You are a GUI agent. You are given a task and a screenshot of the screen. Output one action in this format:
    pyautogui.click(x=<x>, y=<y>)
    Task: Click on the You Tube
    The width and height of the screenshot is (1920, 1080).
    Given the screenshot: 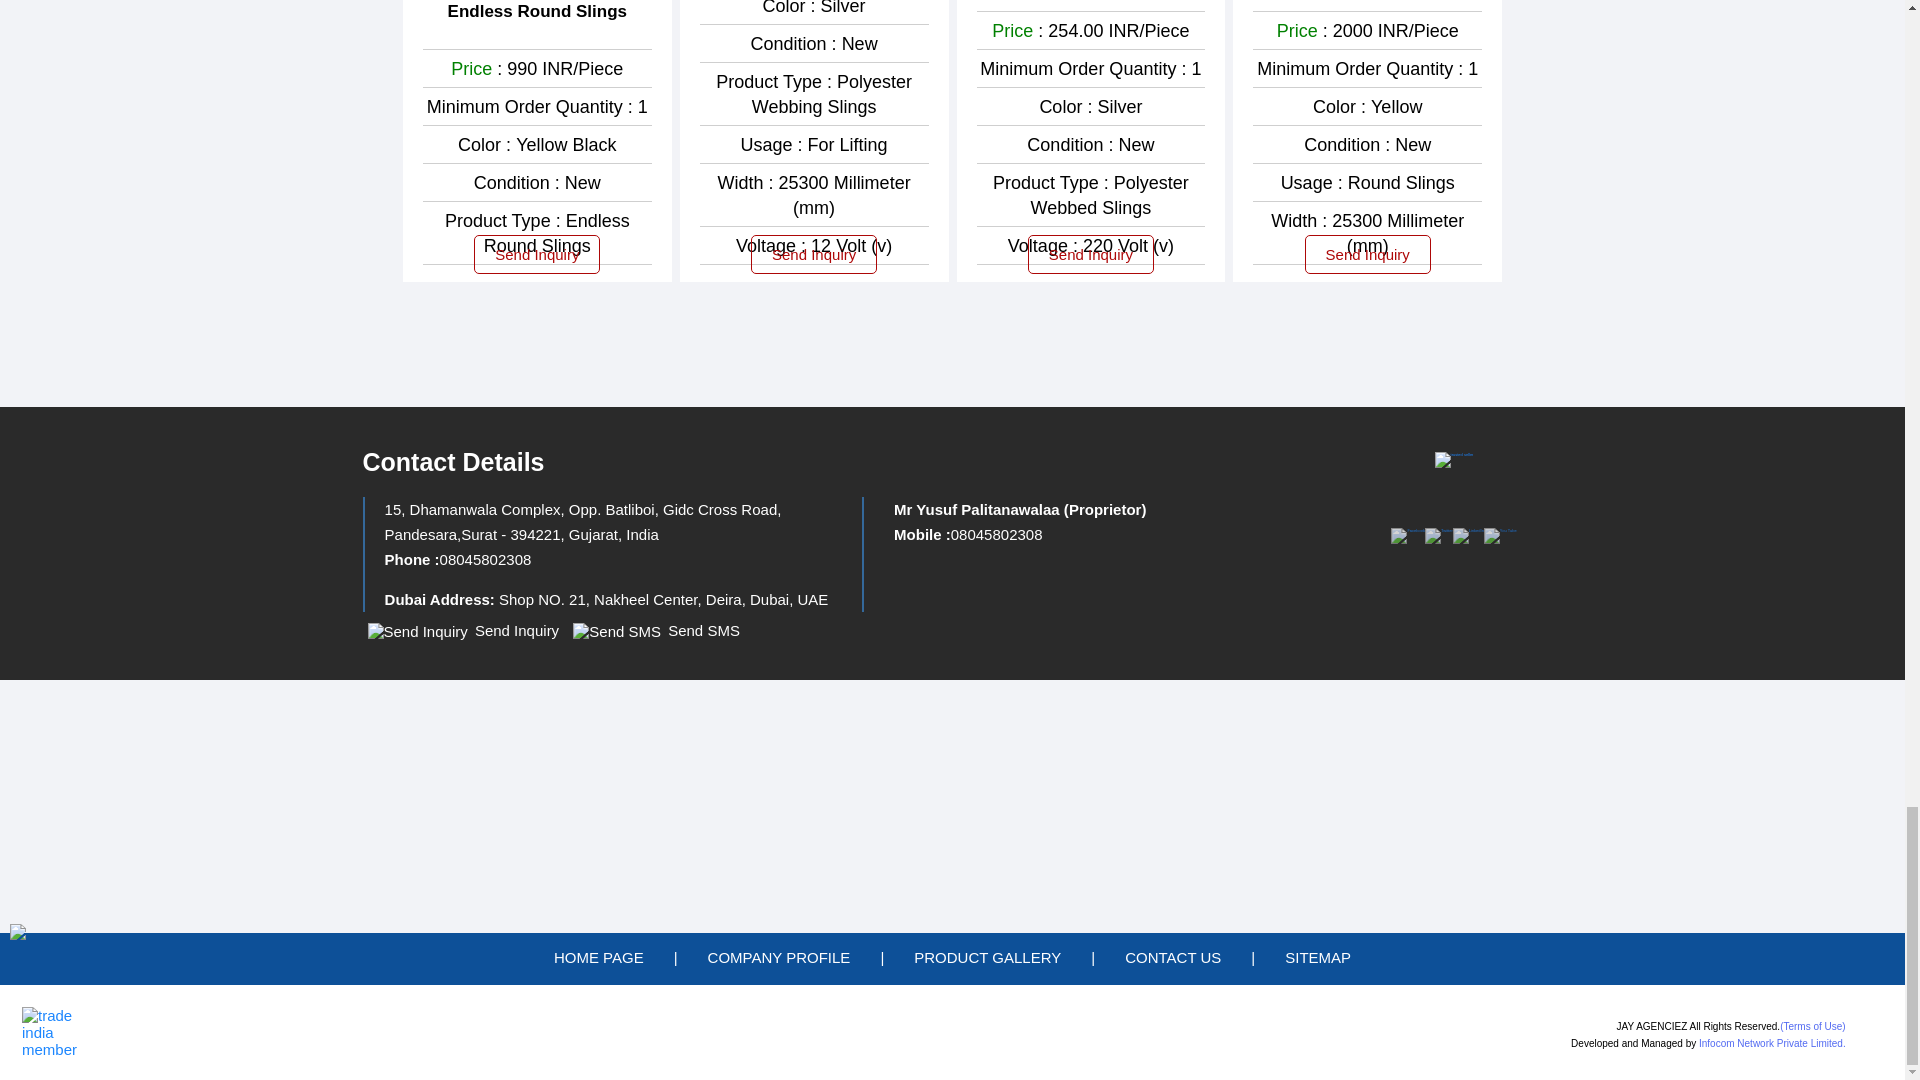 What is the action you would take?
    pyautogui.click(x=1500, y=530)
    